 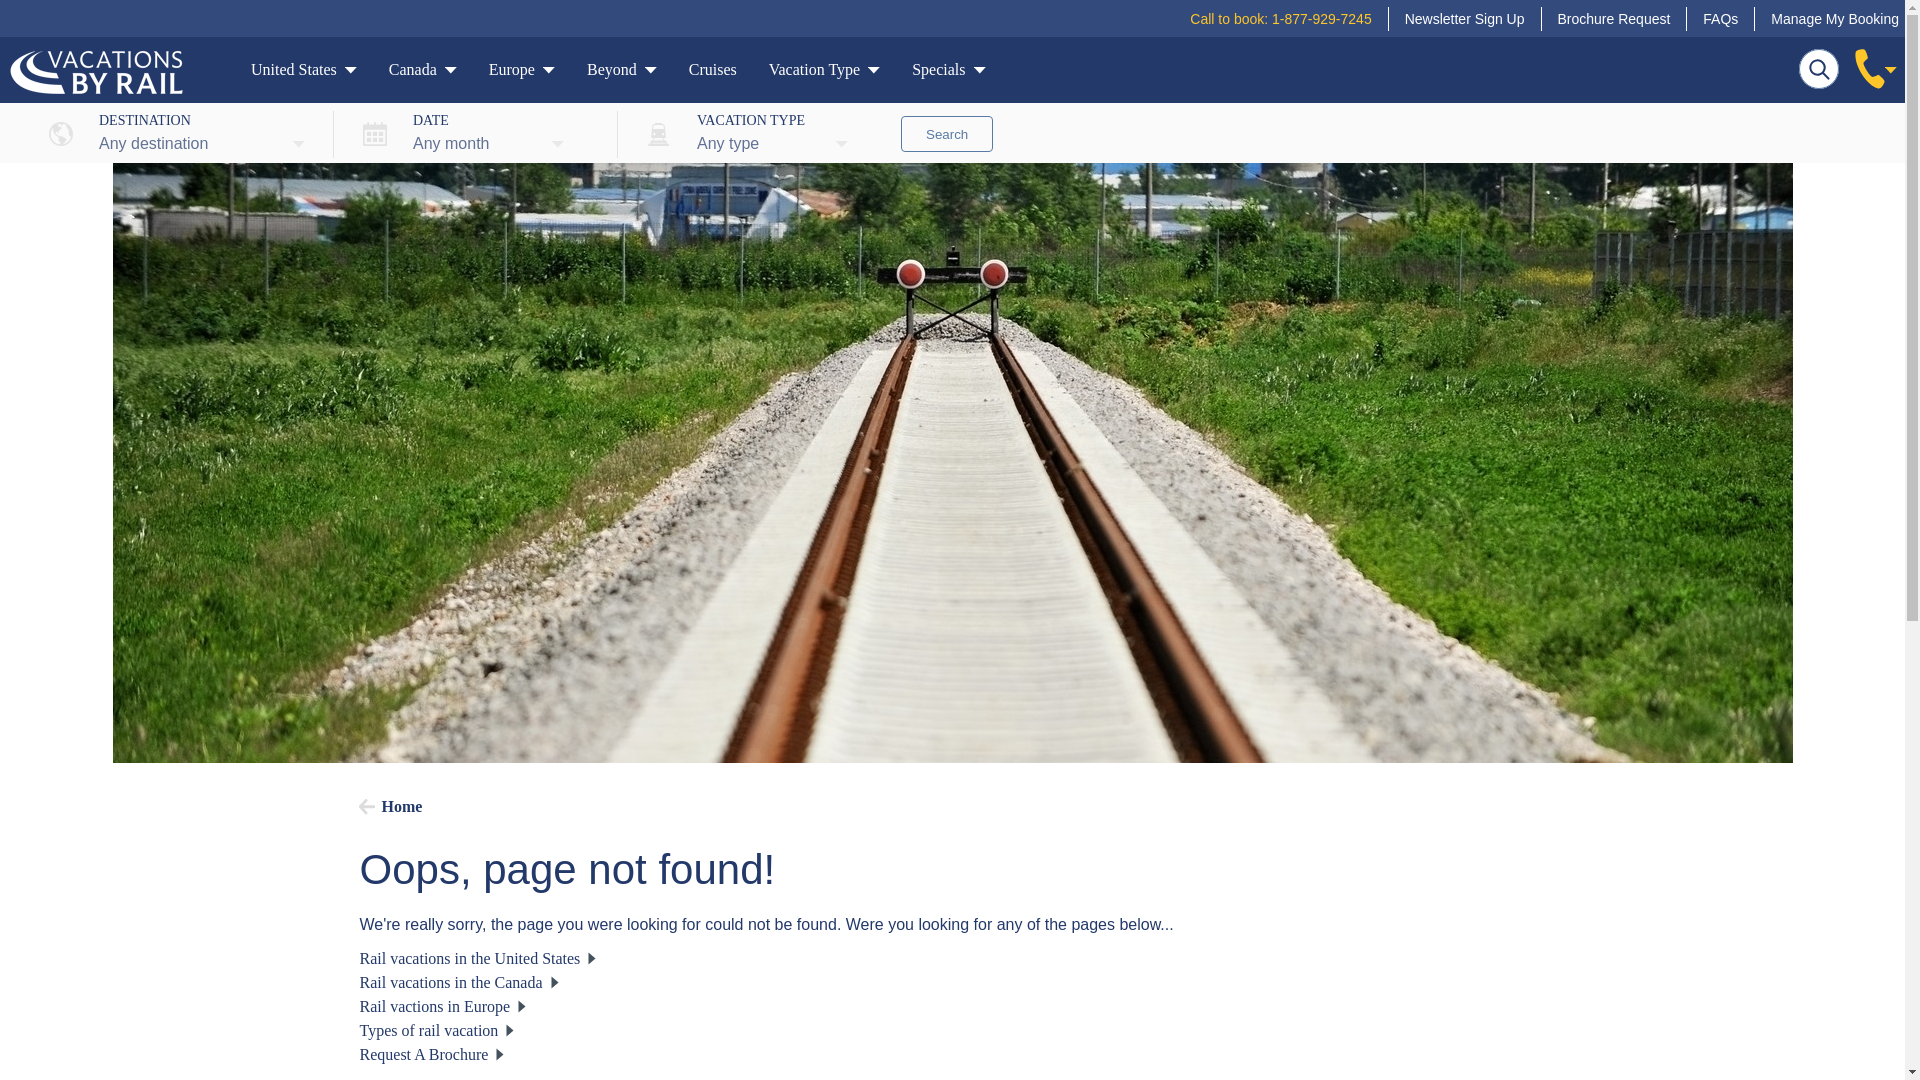 I want to click on Rail vacations in the United States, so click(x=478, y=958).